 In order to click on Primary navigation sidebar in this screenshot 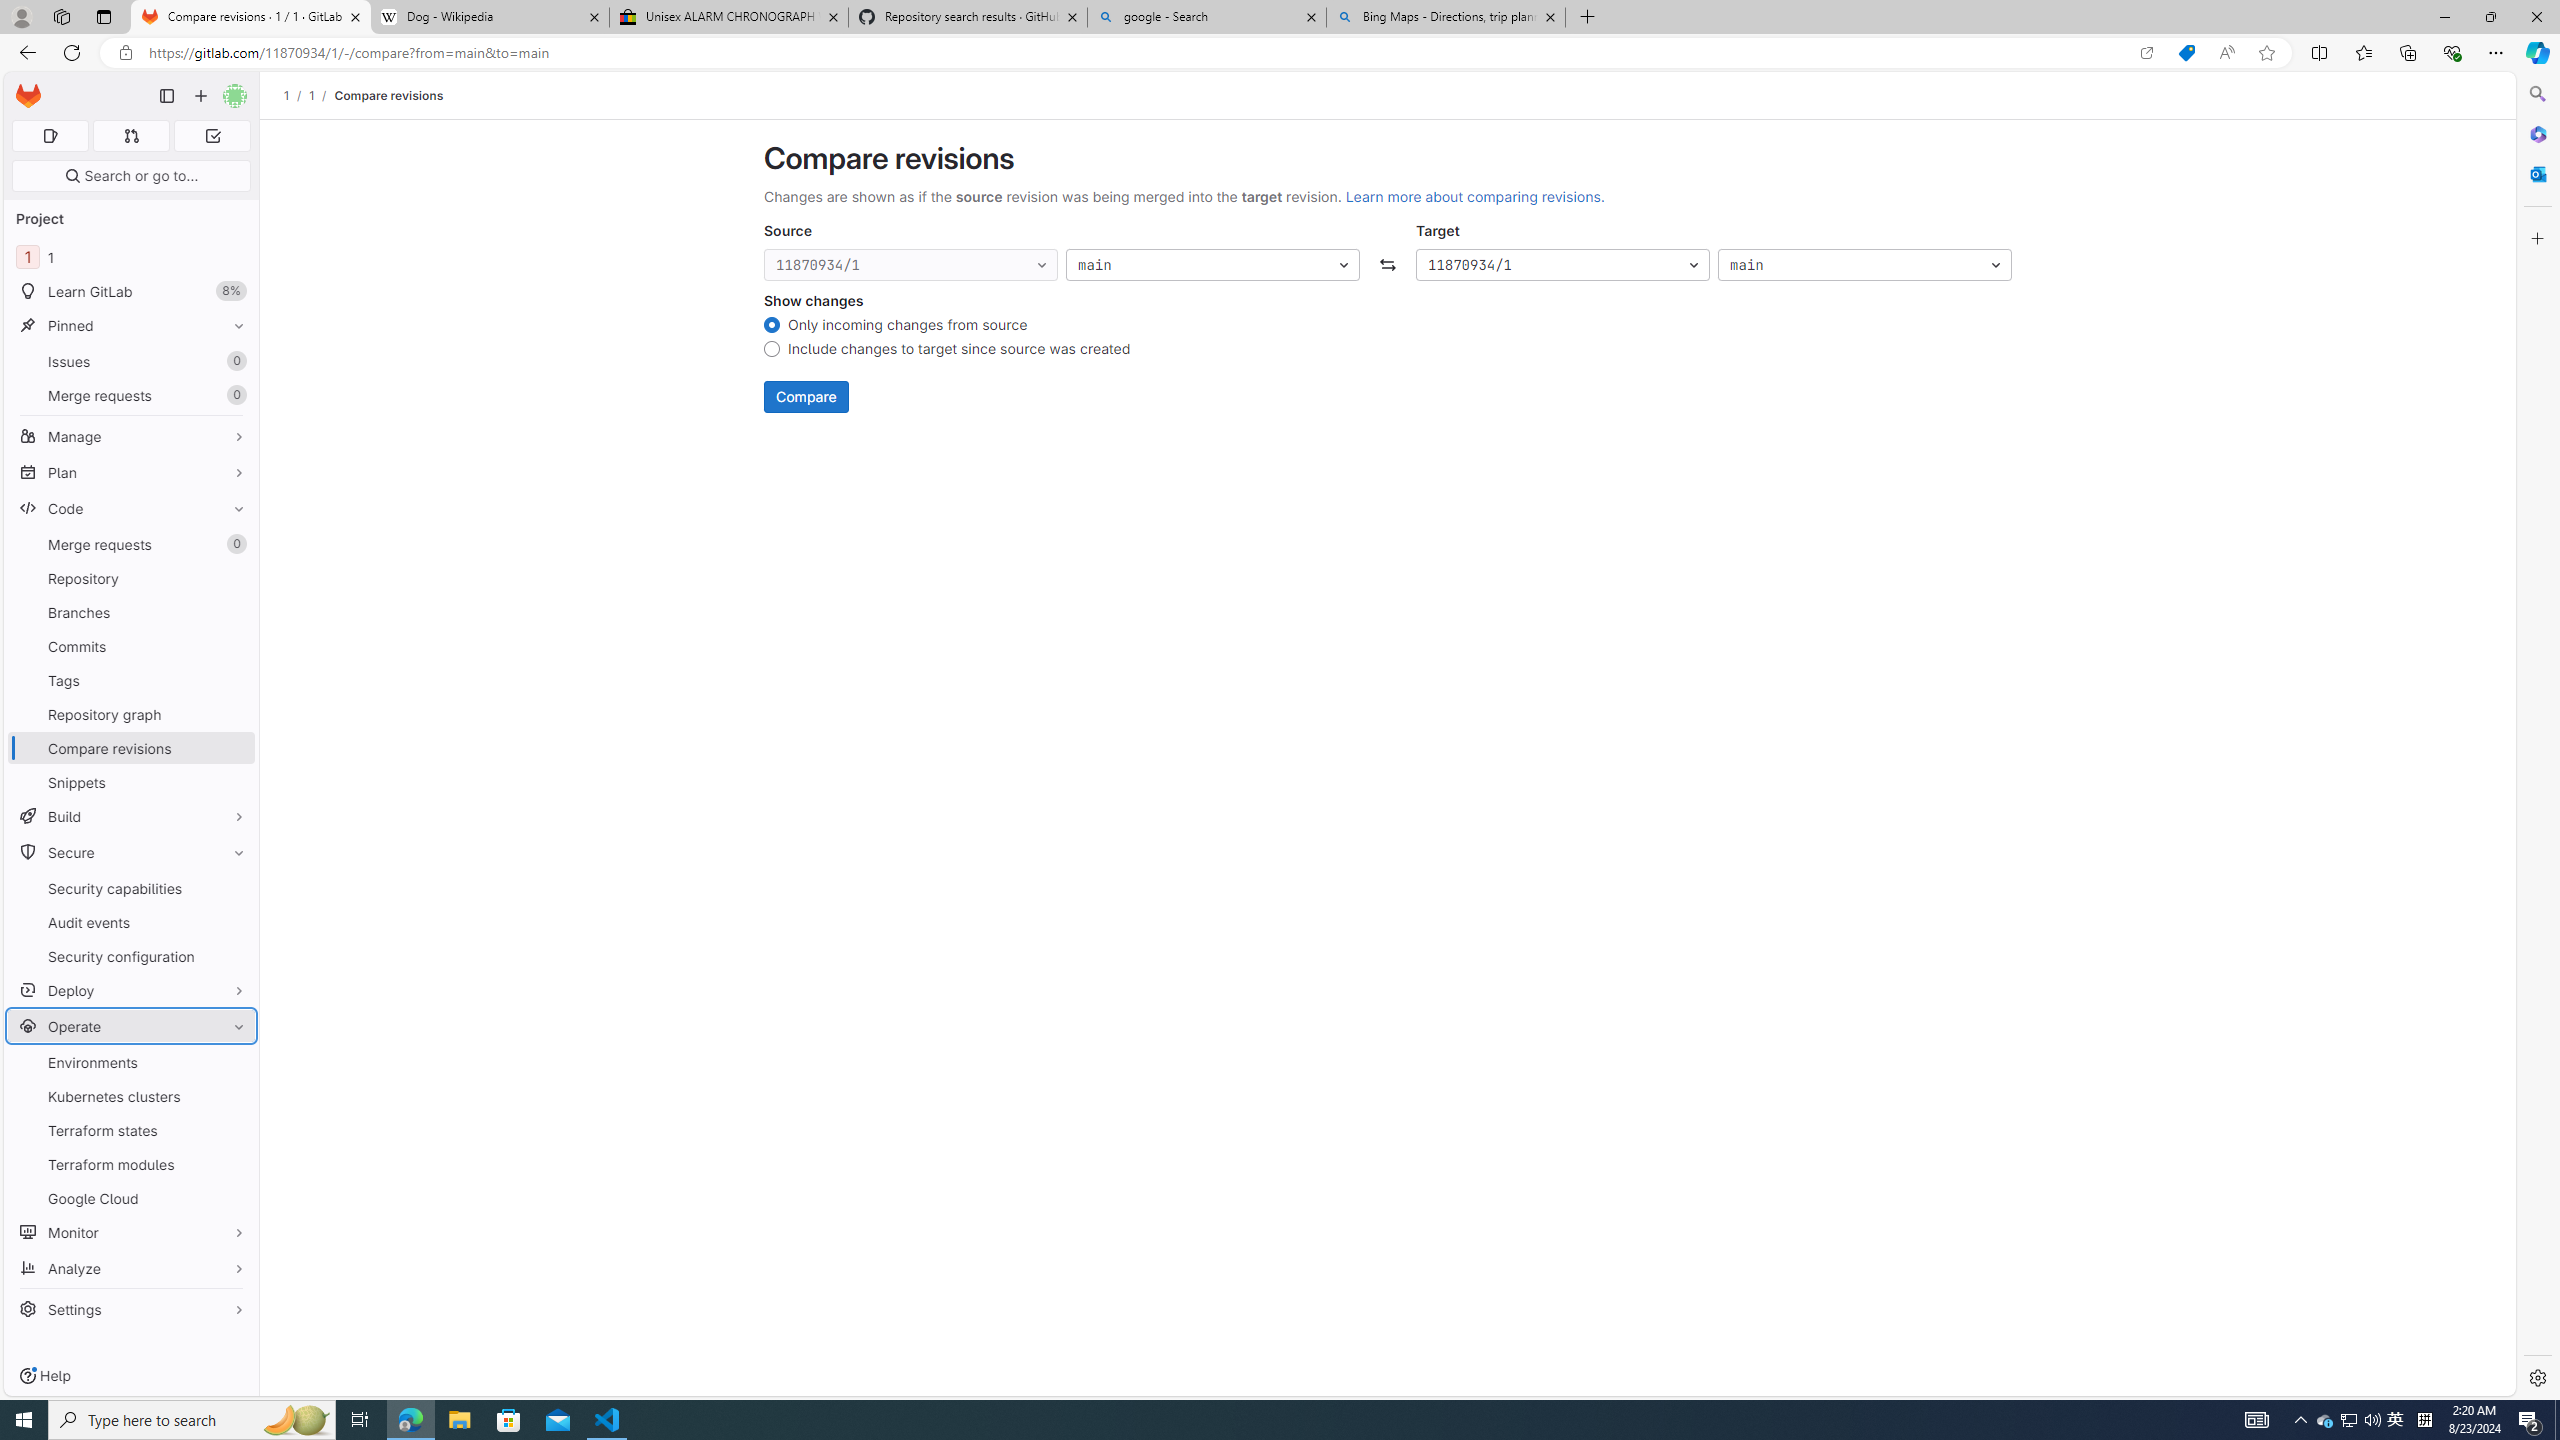, I will do `click(166, 96)`.